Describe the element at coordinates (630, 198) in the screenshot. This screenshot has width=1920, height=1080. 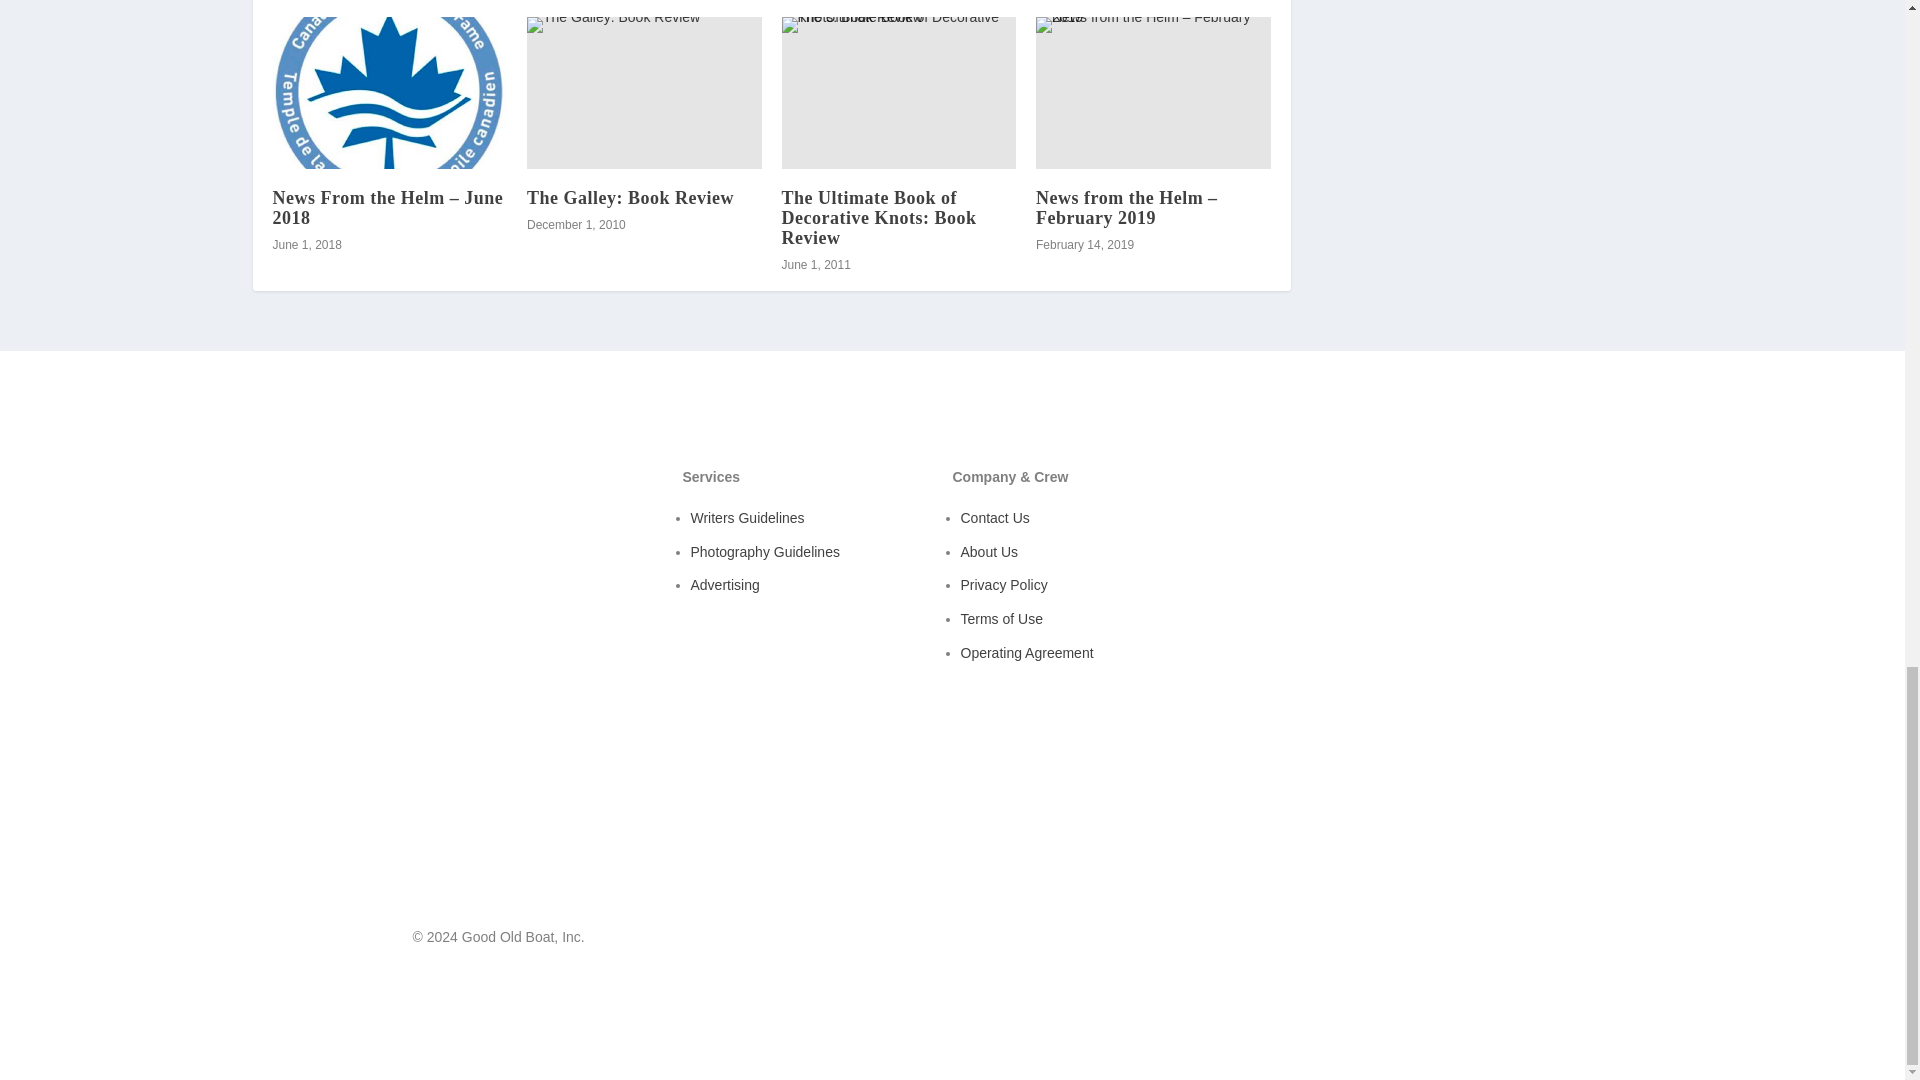
I see `The Galley: Book Review` at that location.